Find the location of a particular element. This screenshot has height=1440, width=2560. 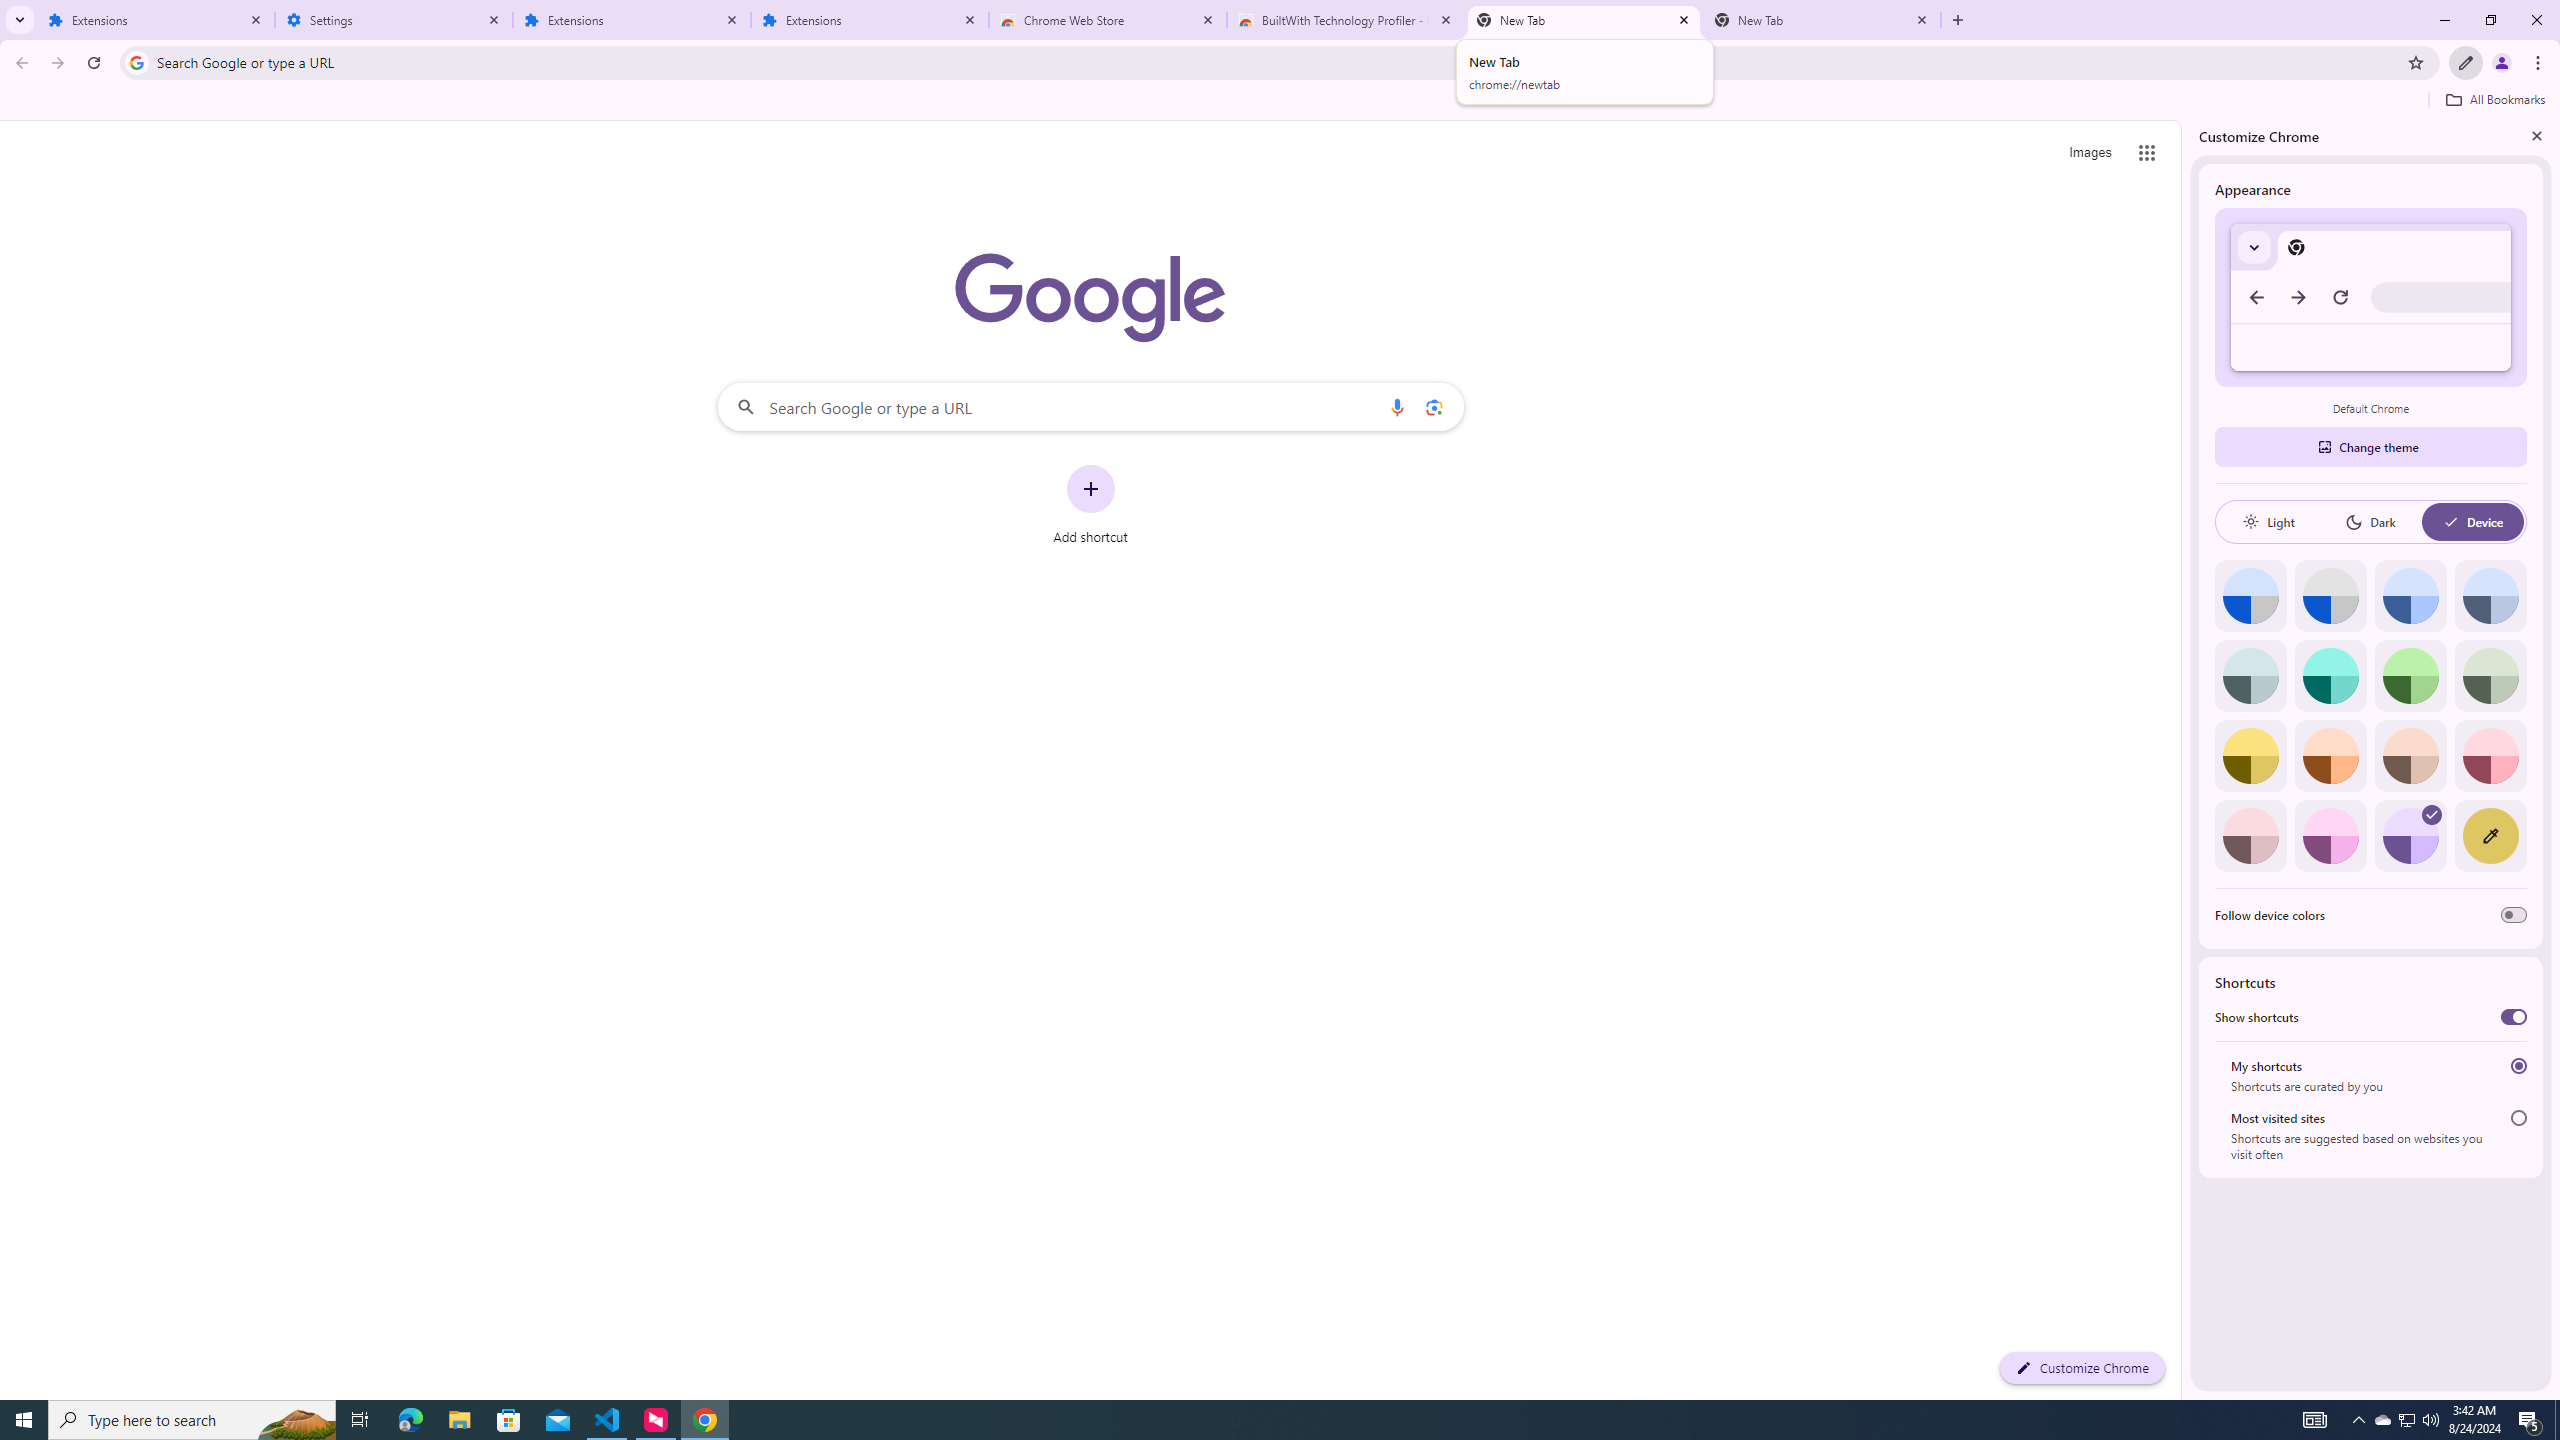

Search Google or type a URL is located at coordinates (1090, 406).